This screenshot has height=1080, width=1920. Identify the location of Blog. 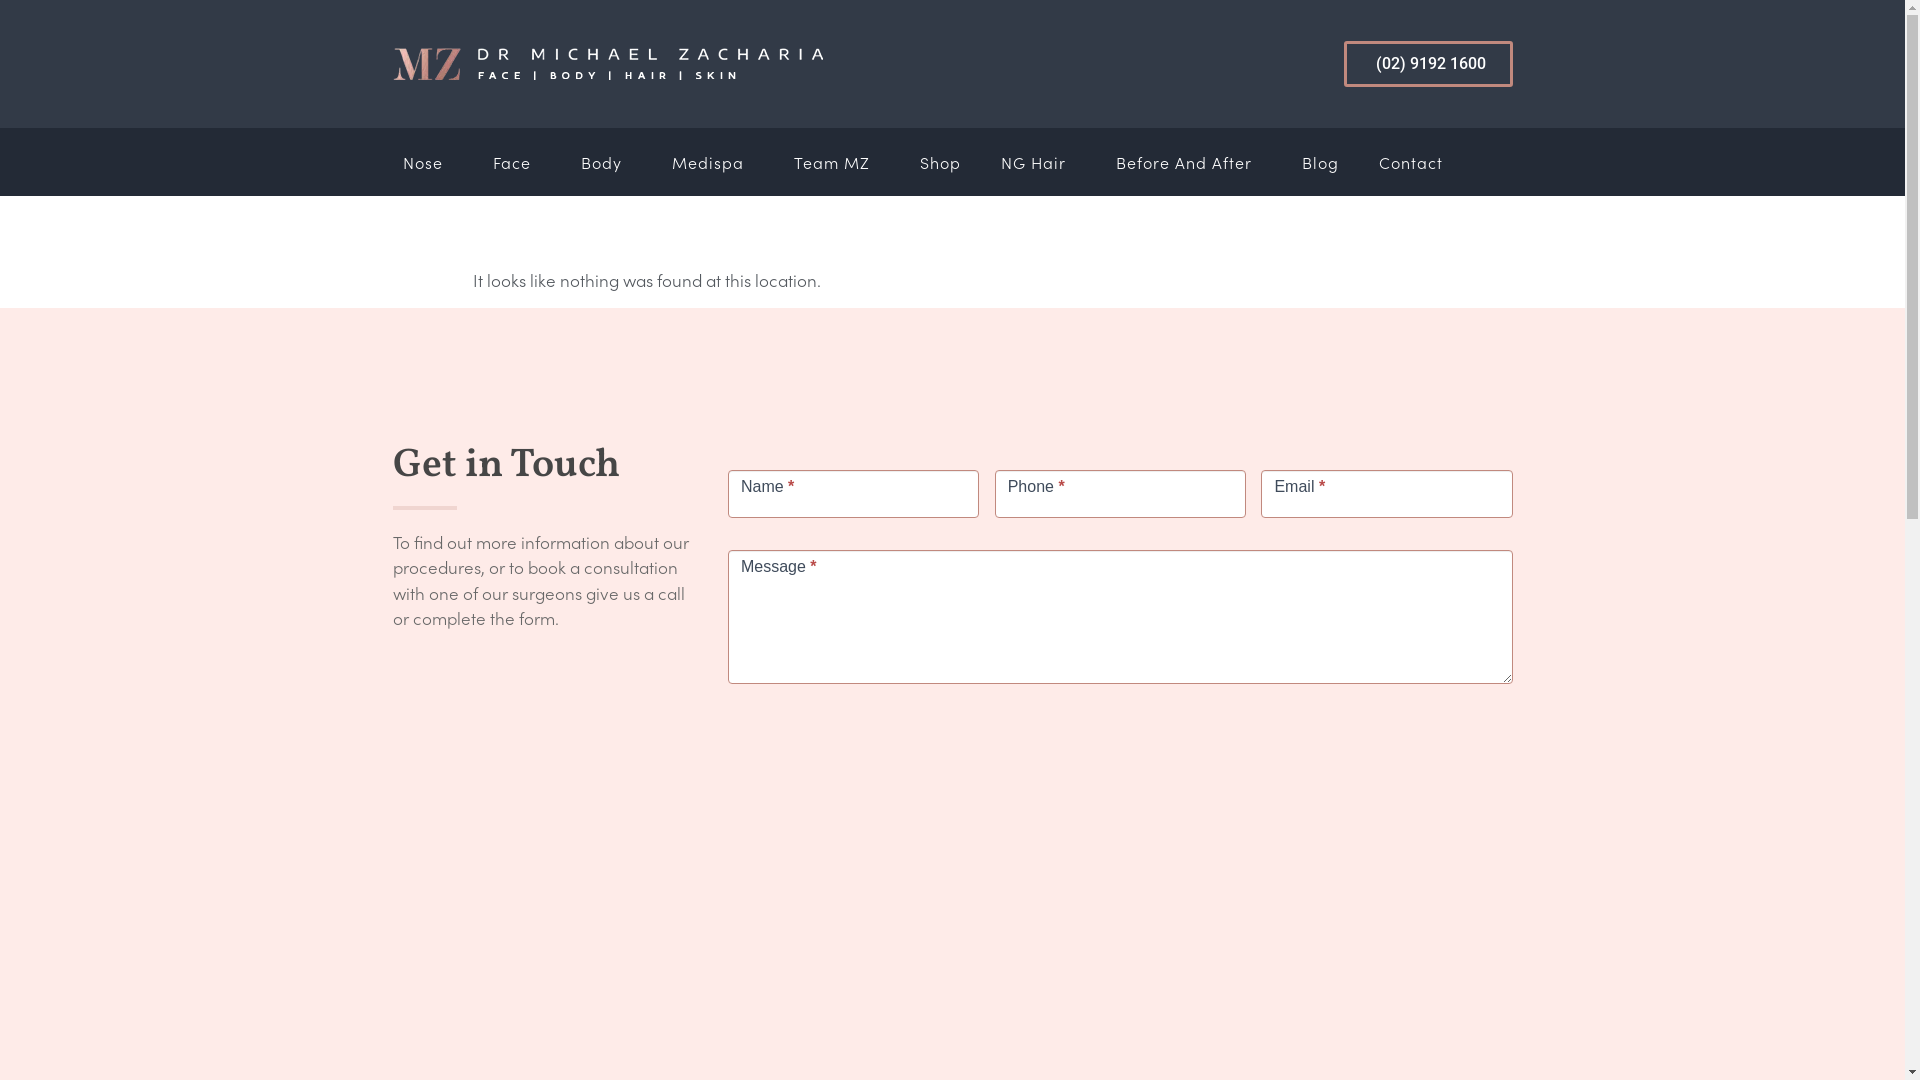
(1320, 162).